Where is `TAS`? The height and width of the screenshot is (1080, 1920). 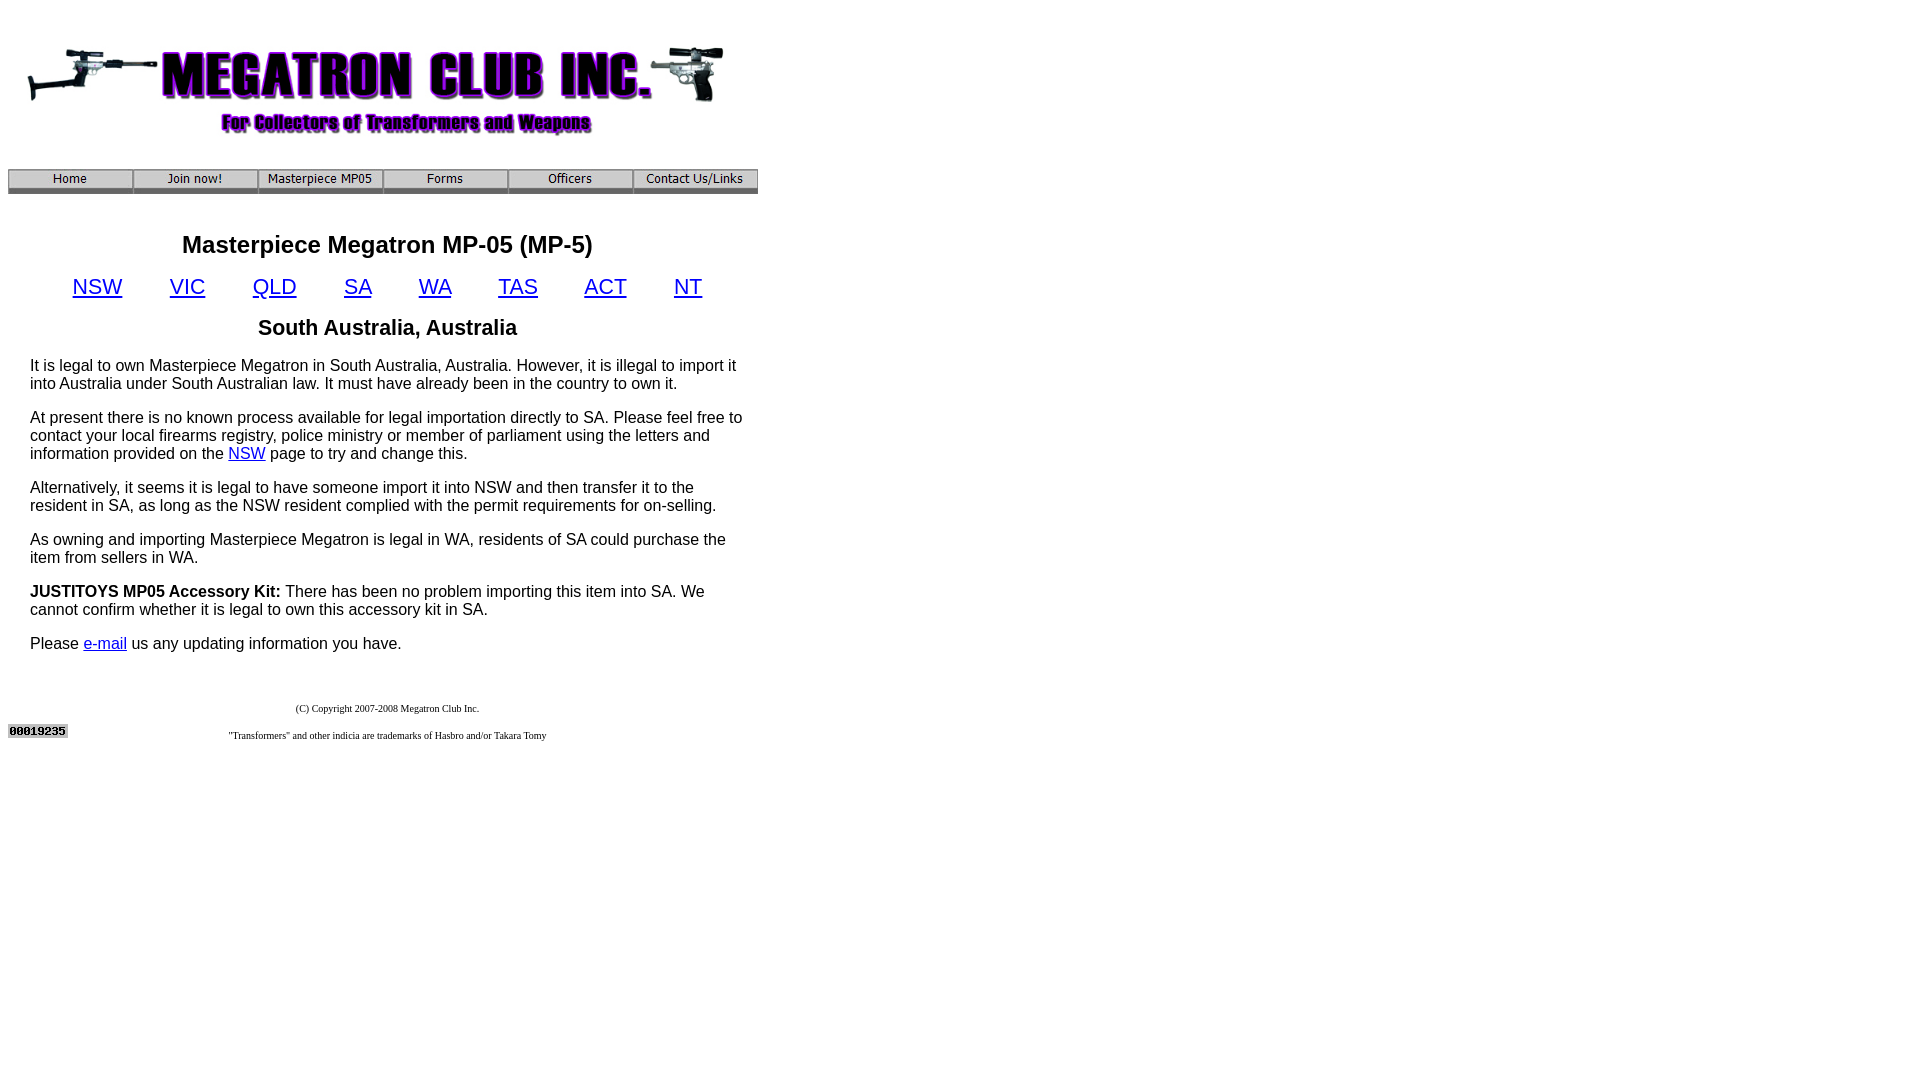 TAS is located at coordinates (518, 287).